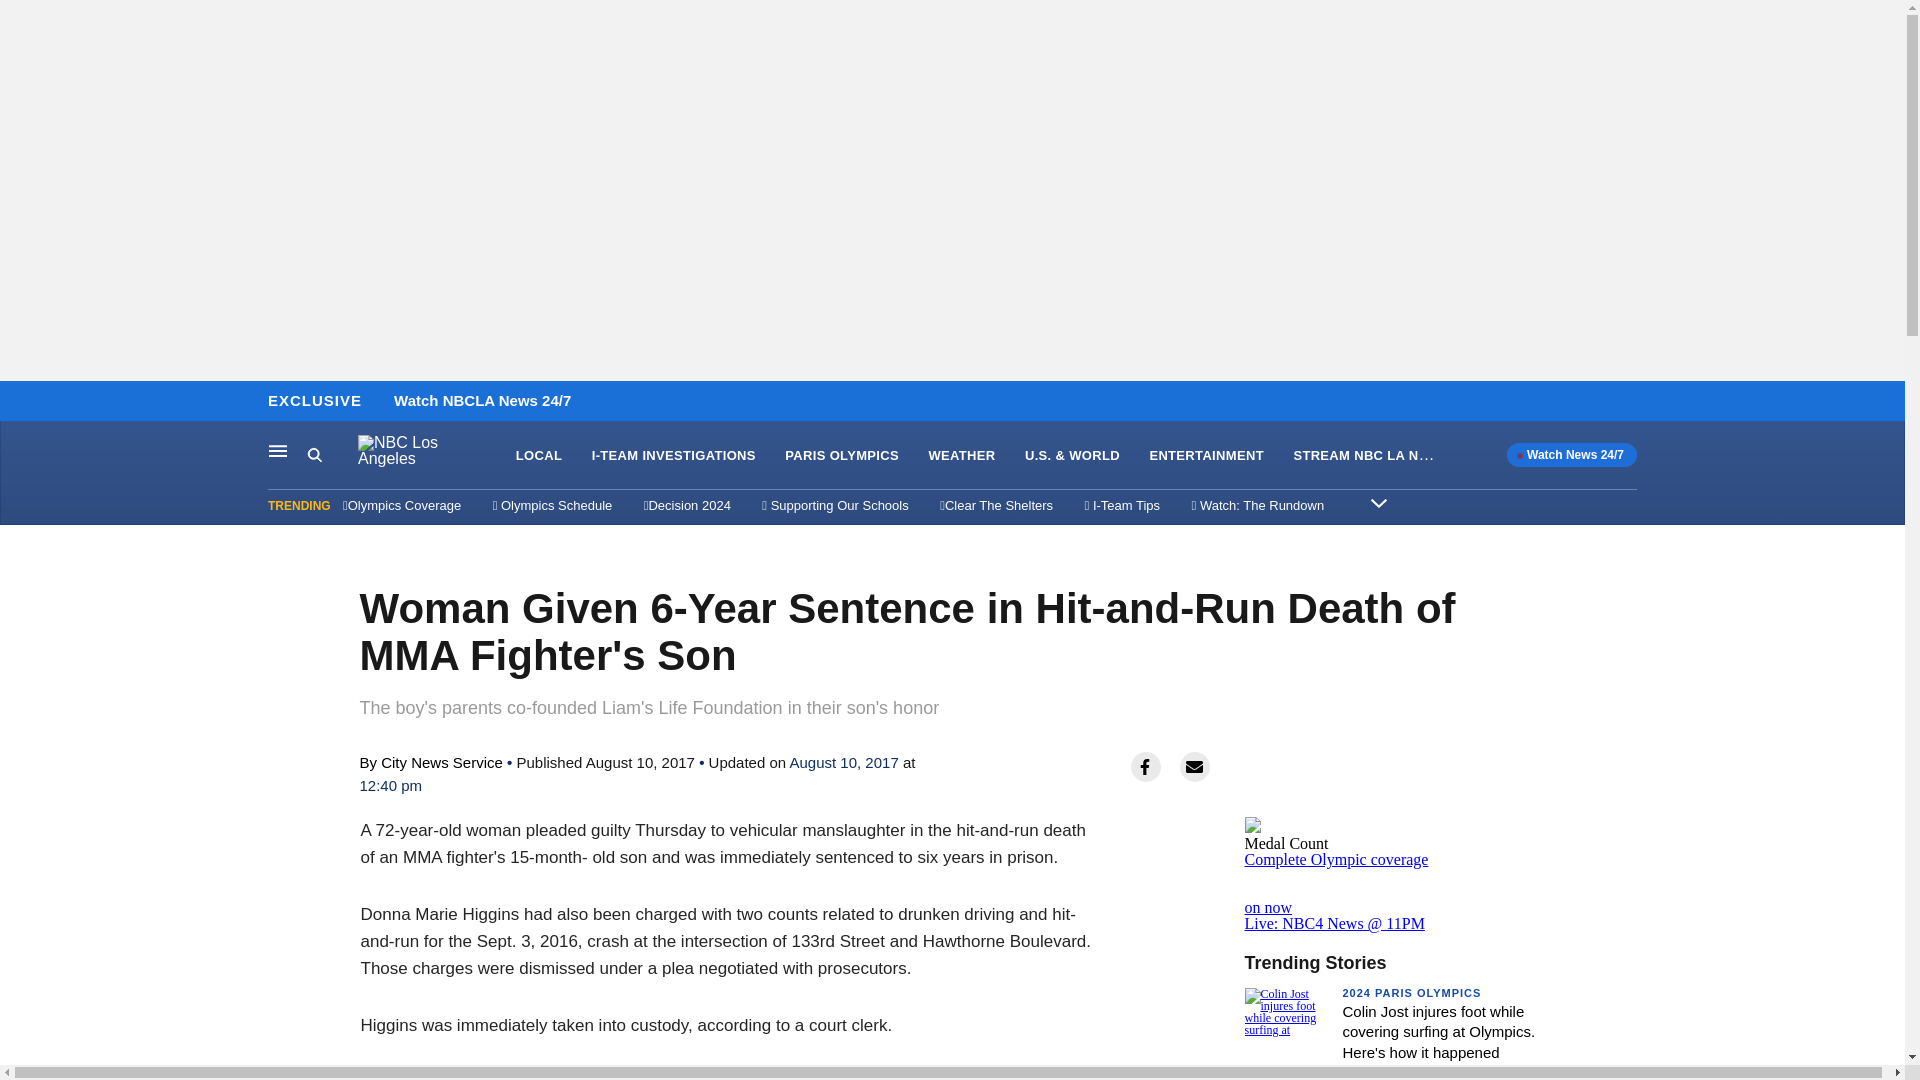  Describe the element at coordinates (1206, 456) in the screenshot. I see `ENTERTAINMENT` at that location.